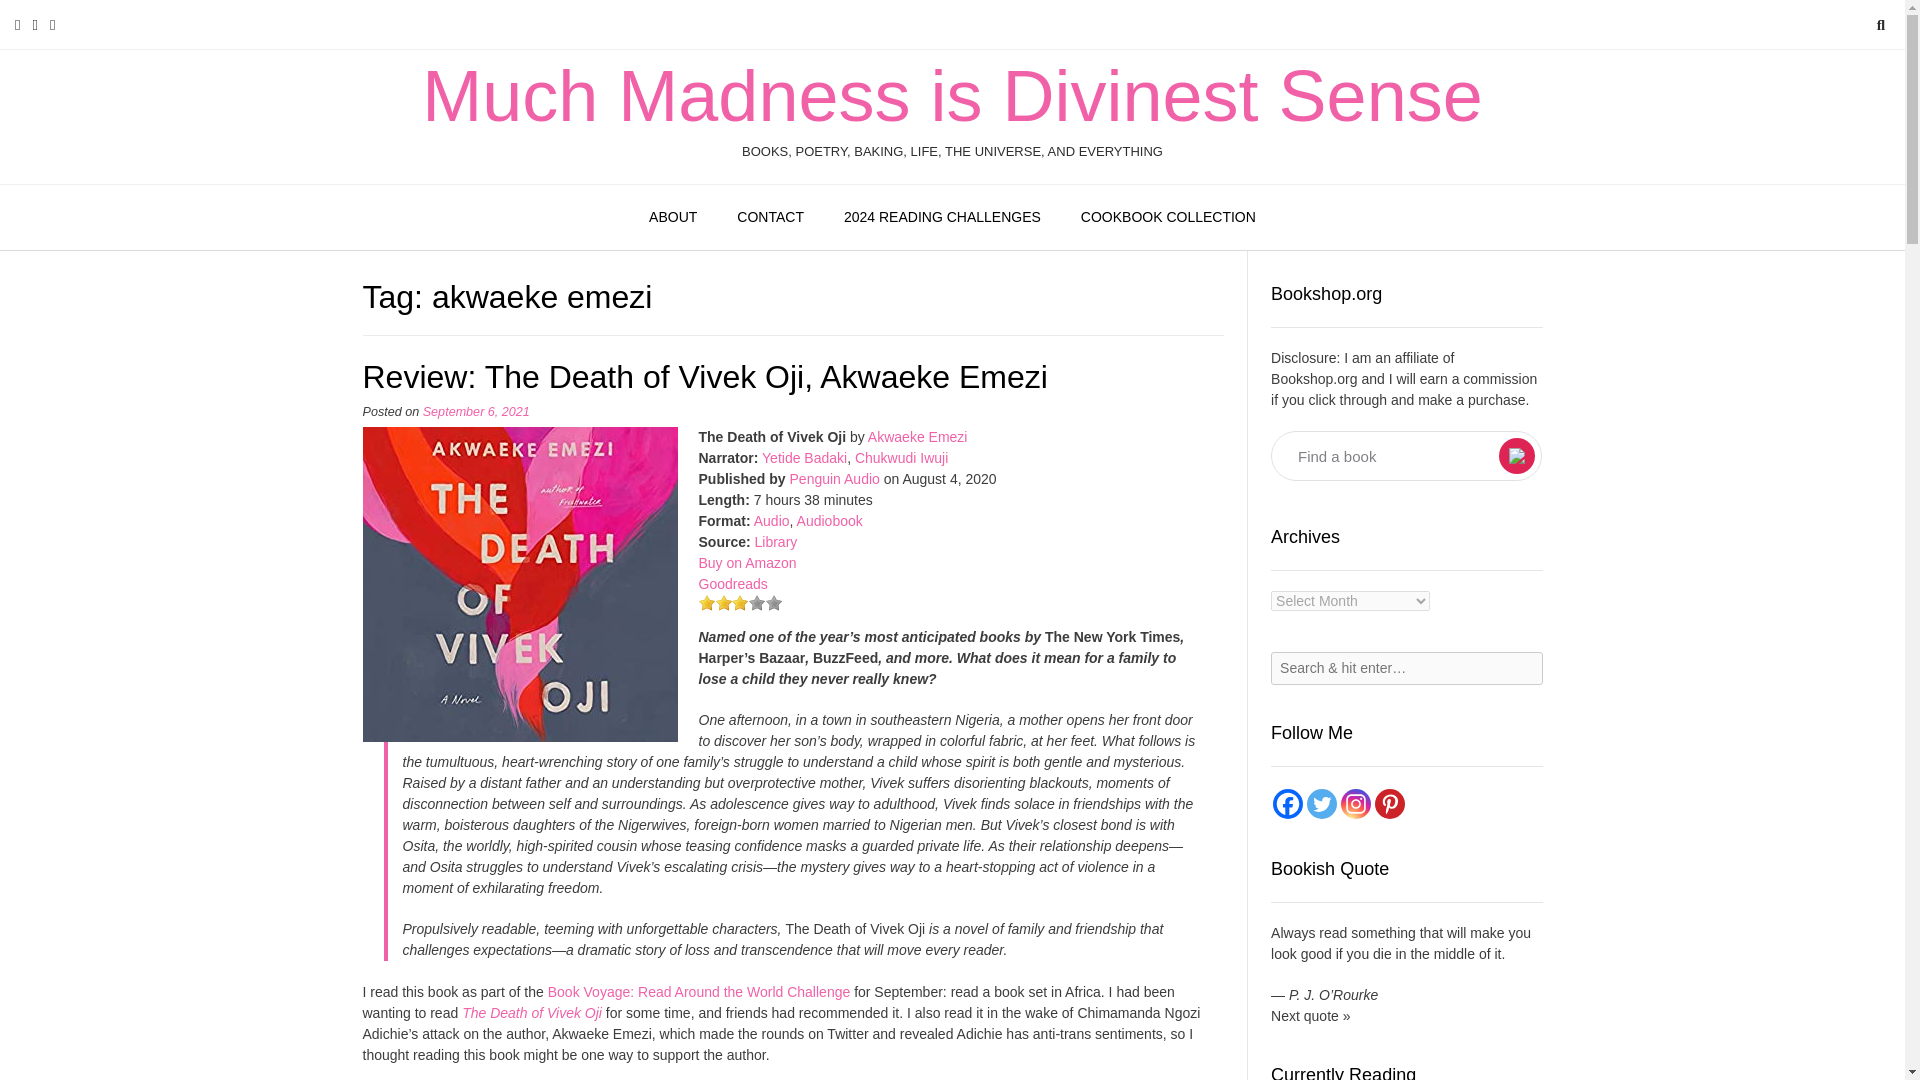  I want to click on Pinterest, so click(1390, 804).